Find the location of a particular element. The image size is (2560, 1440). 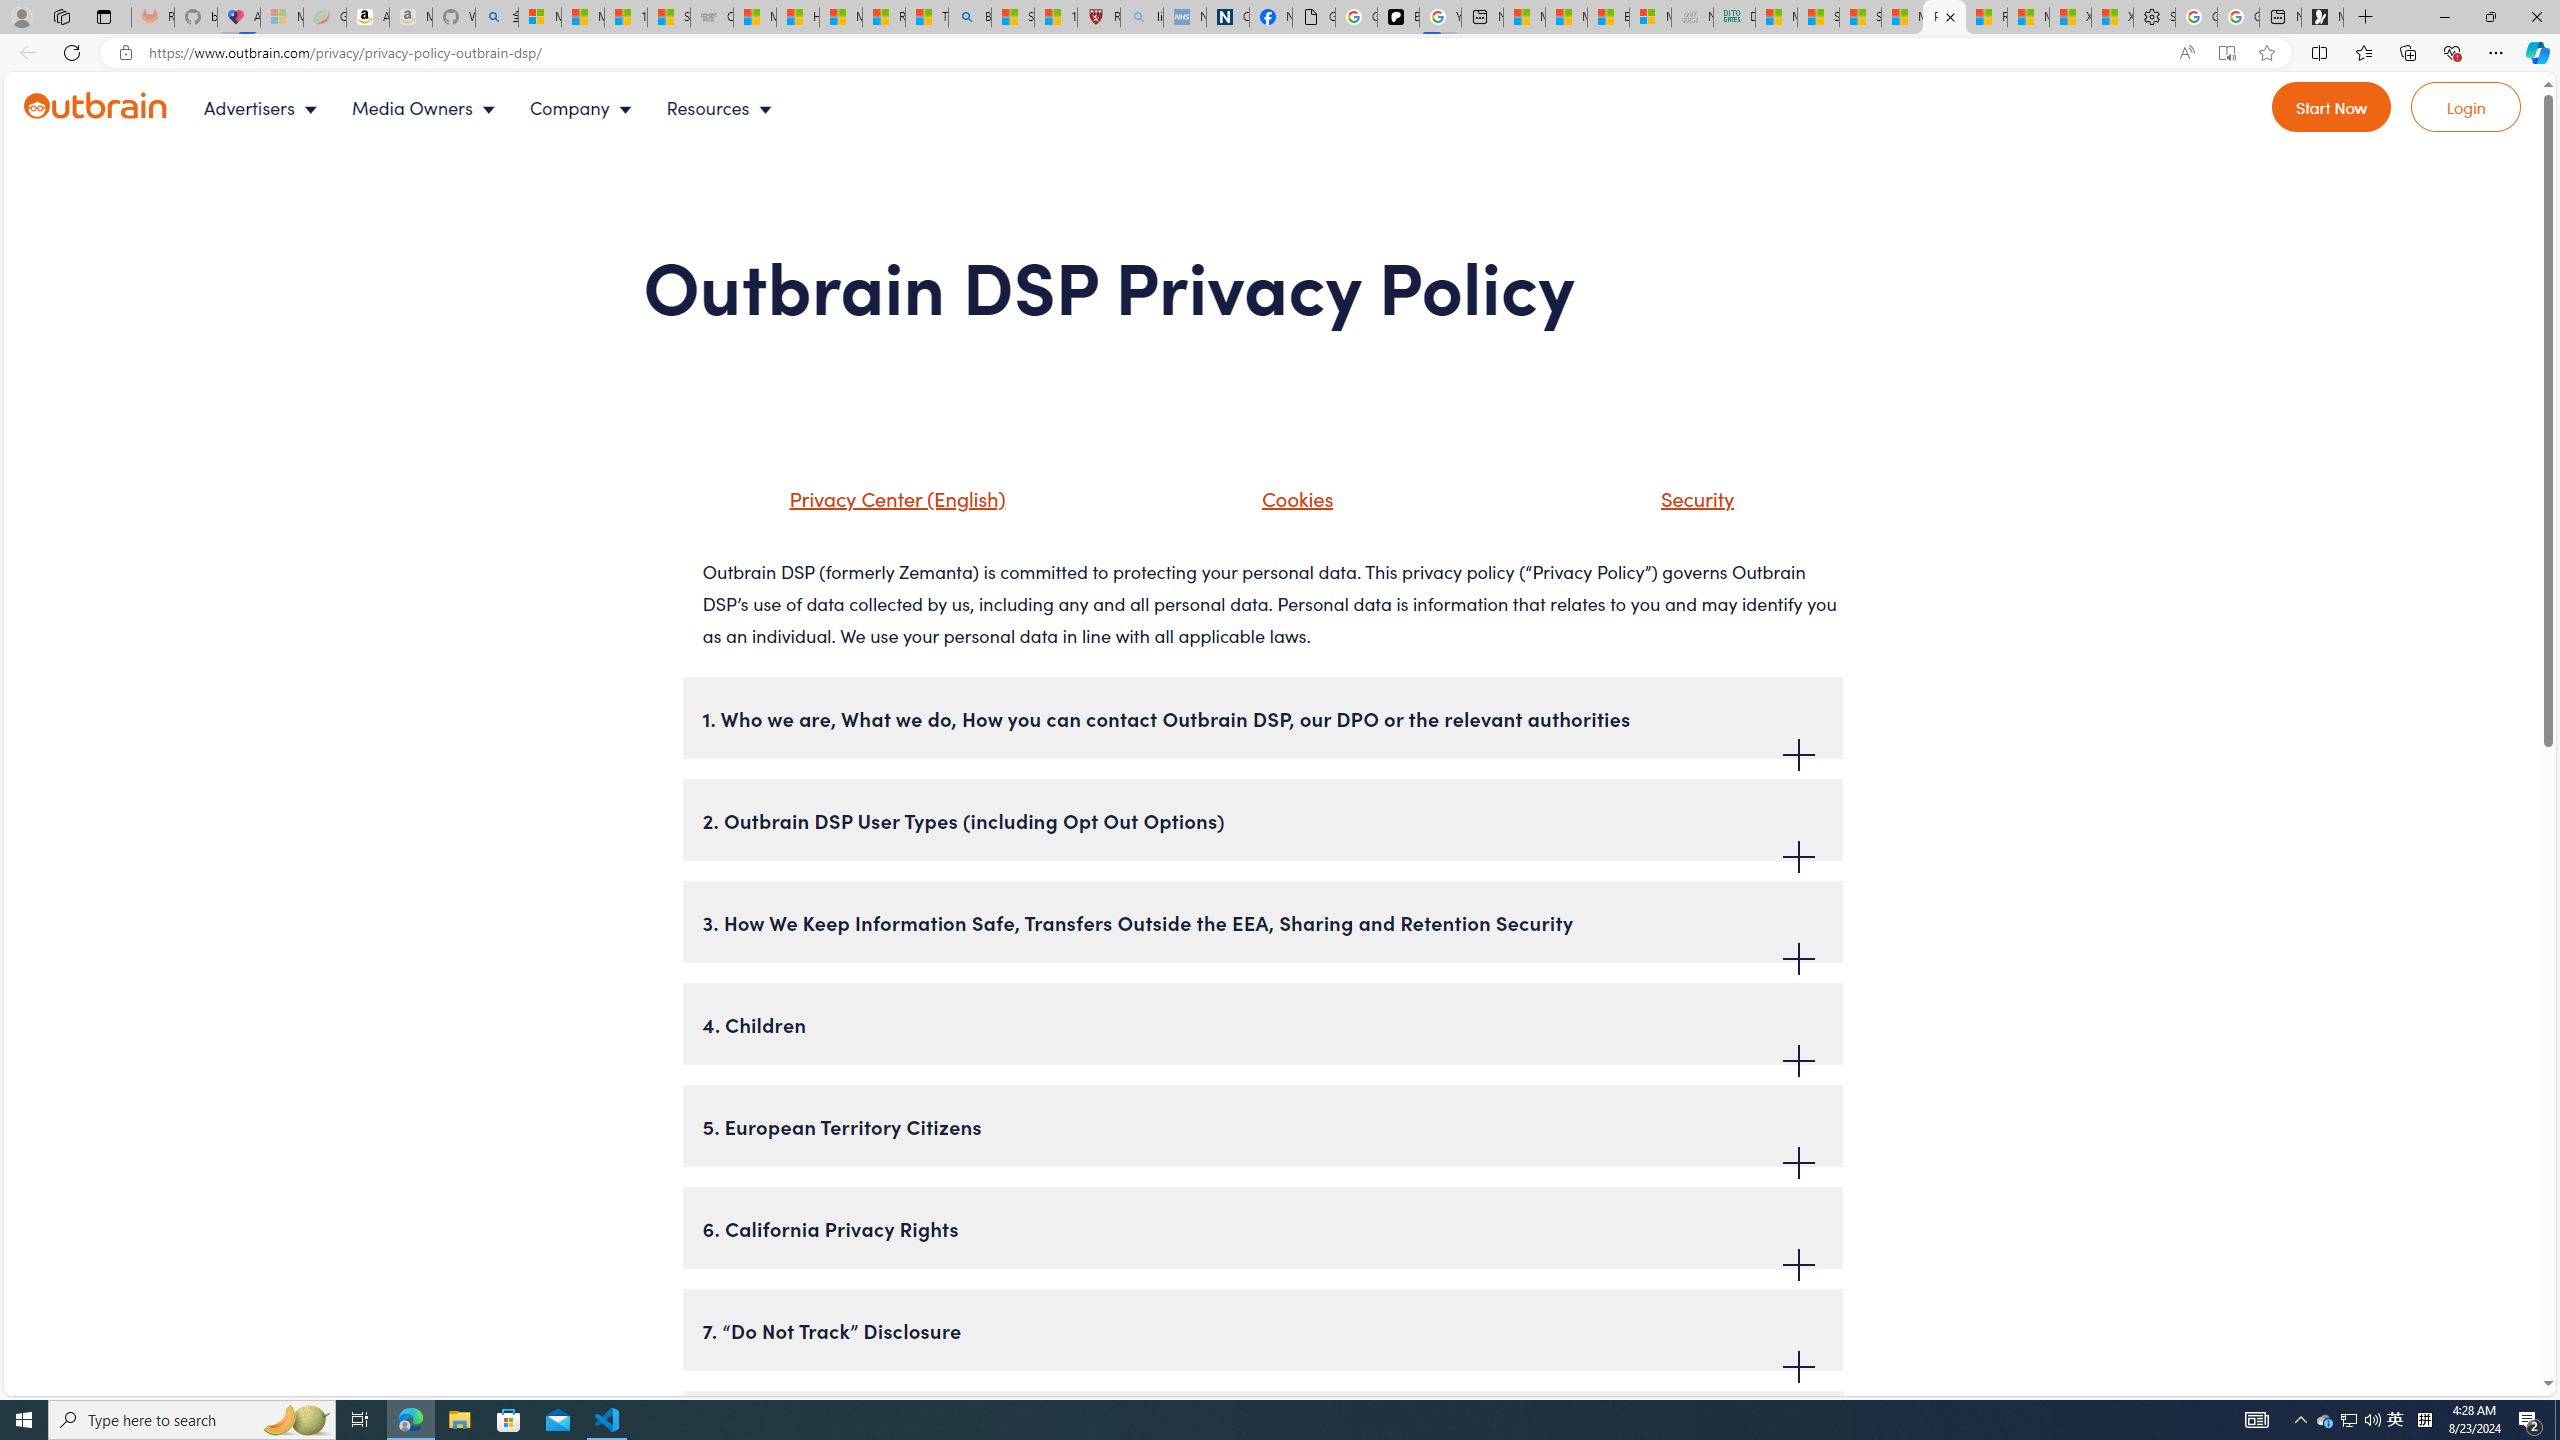

Robert H. Shmerling, MD - Harvard Health is located at coordinates (1099, 17).